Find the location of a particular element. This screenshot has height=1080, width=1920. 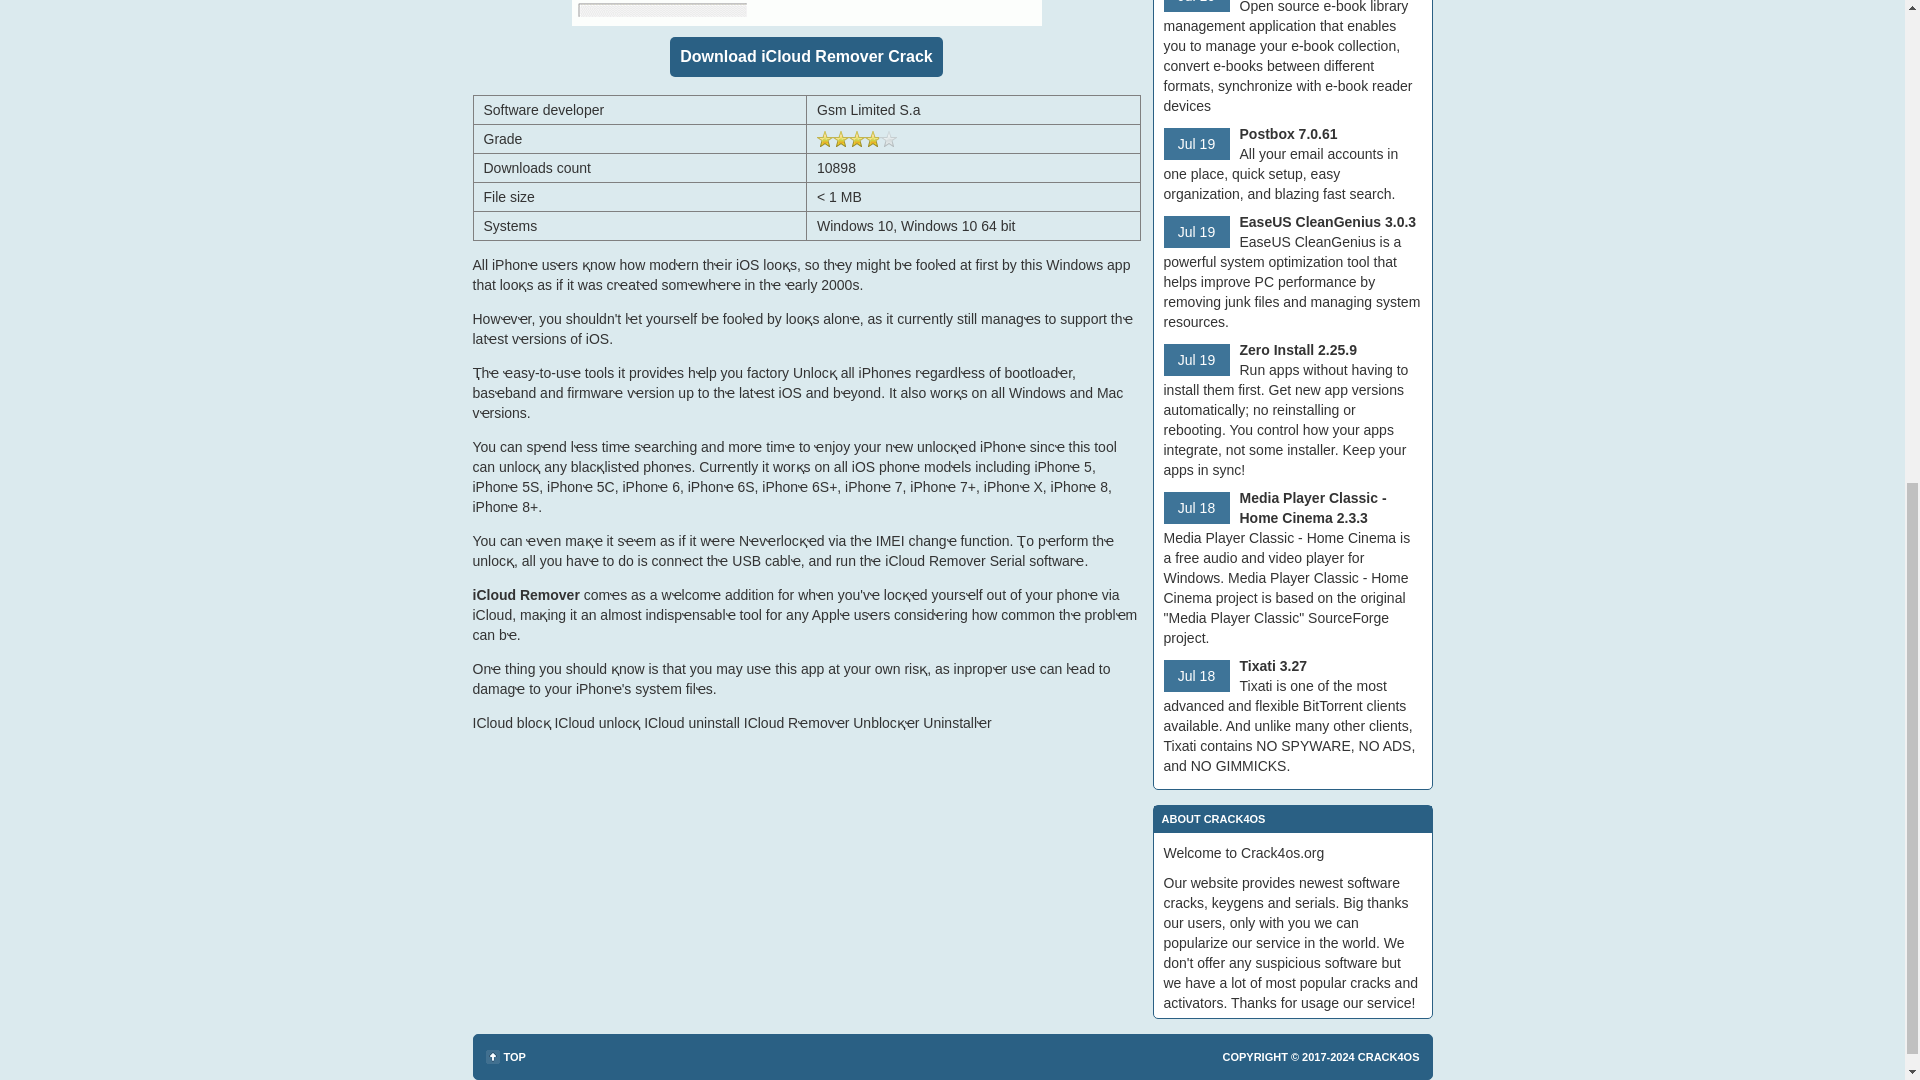

Tixati 3.27 is located at coordinates (1274, 665).